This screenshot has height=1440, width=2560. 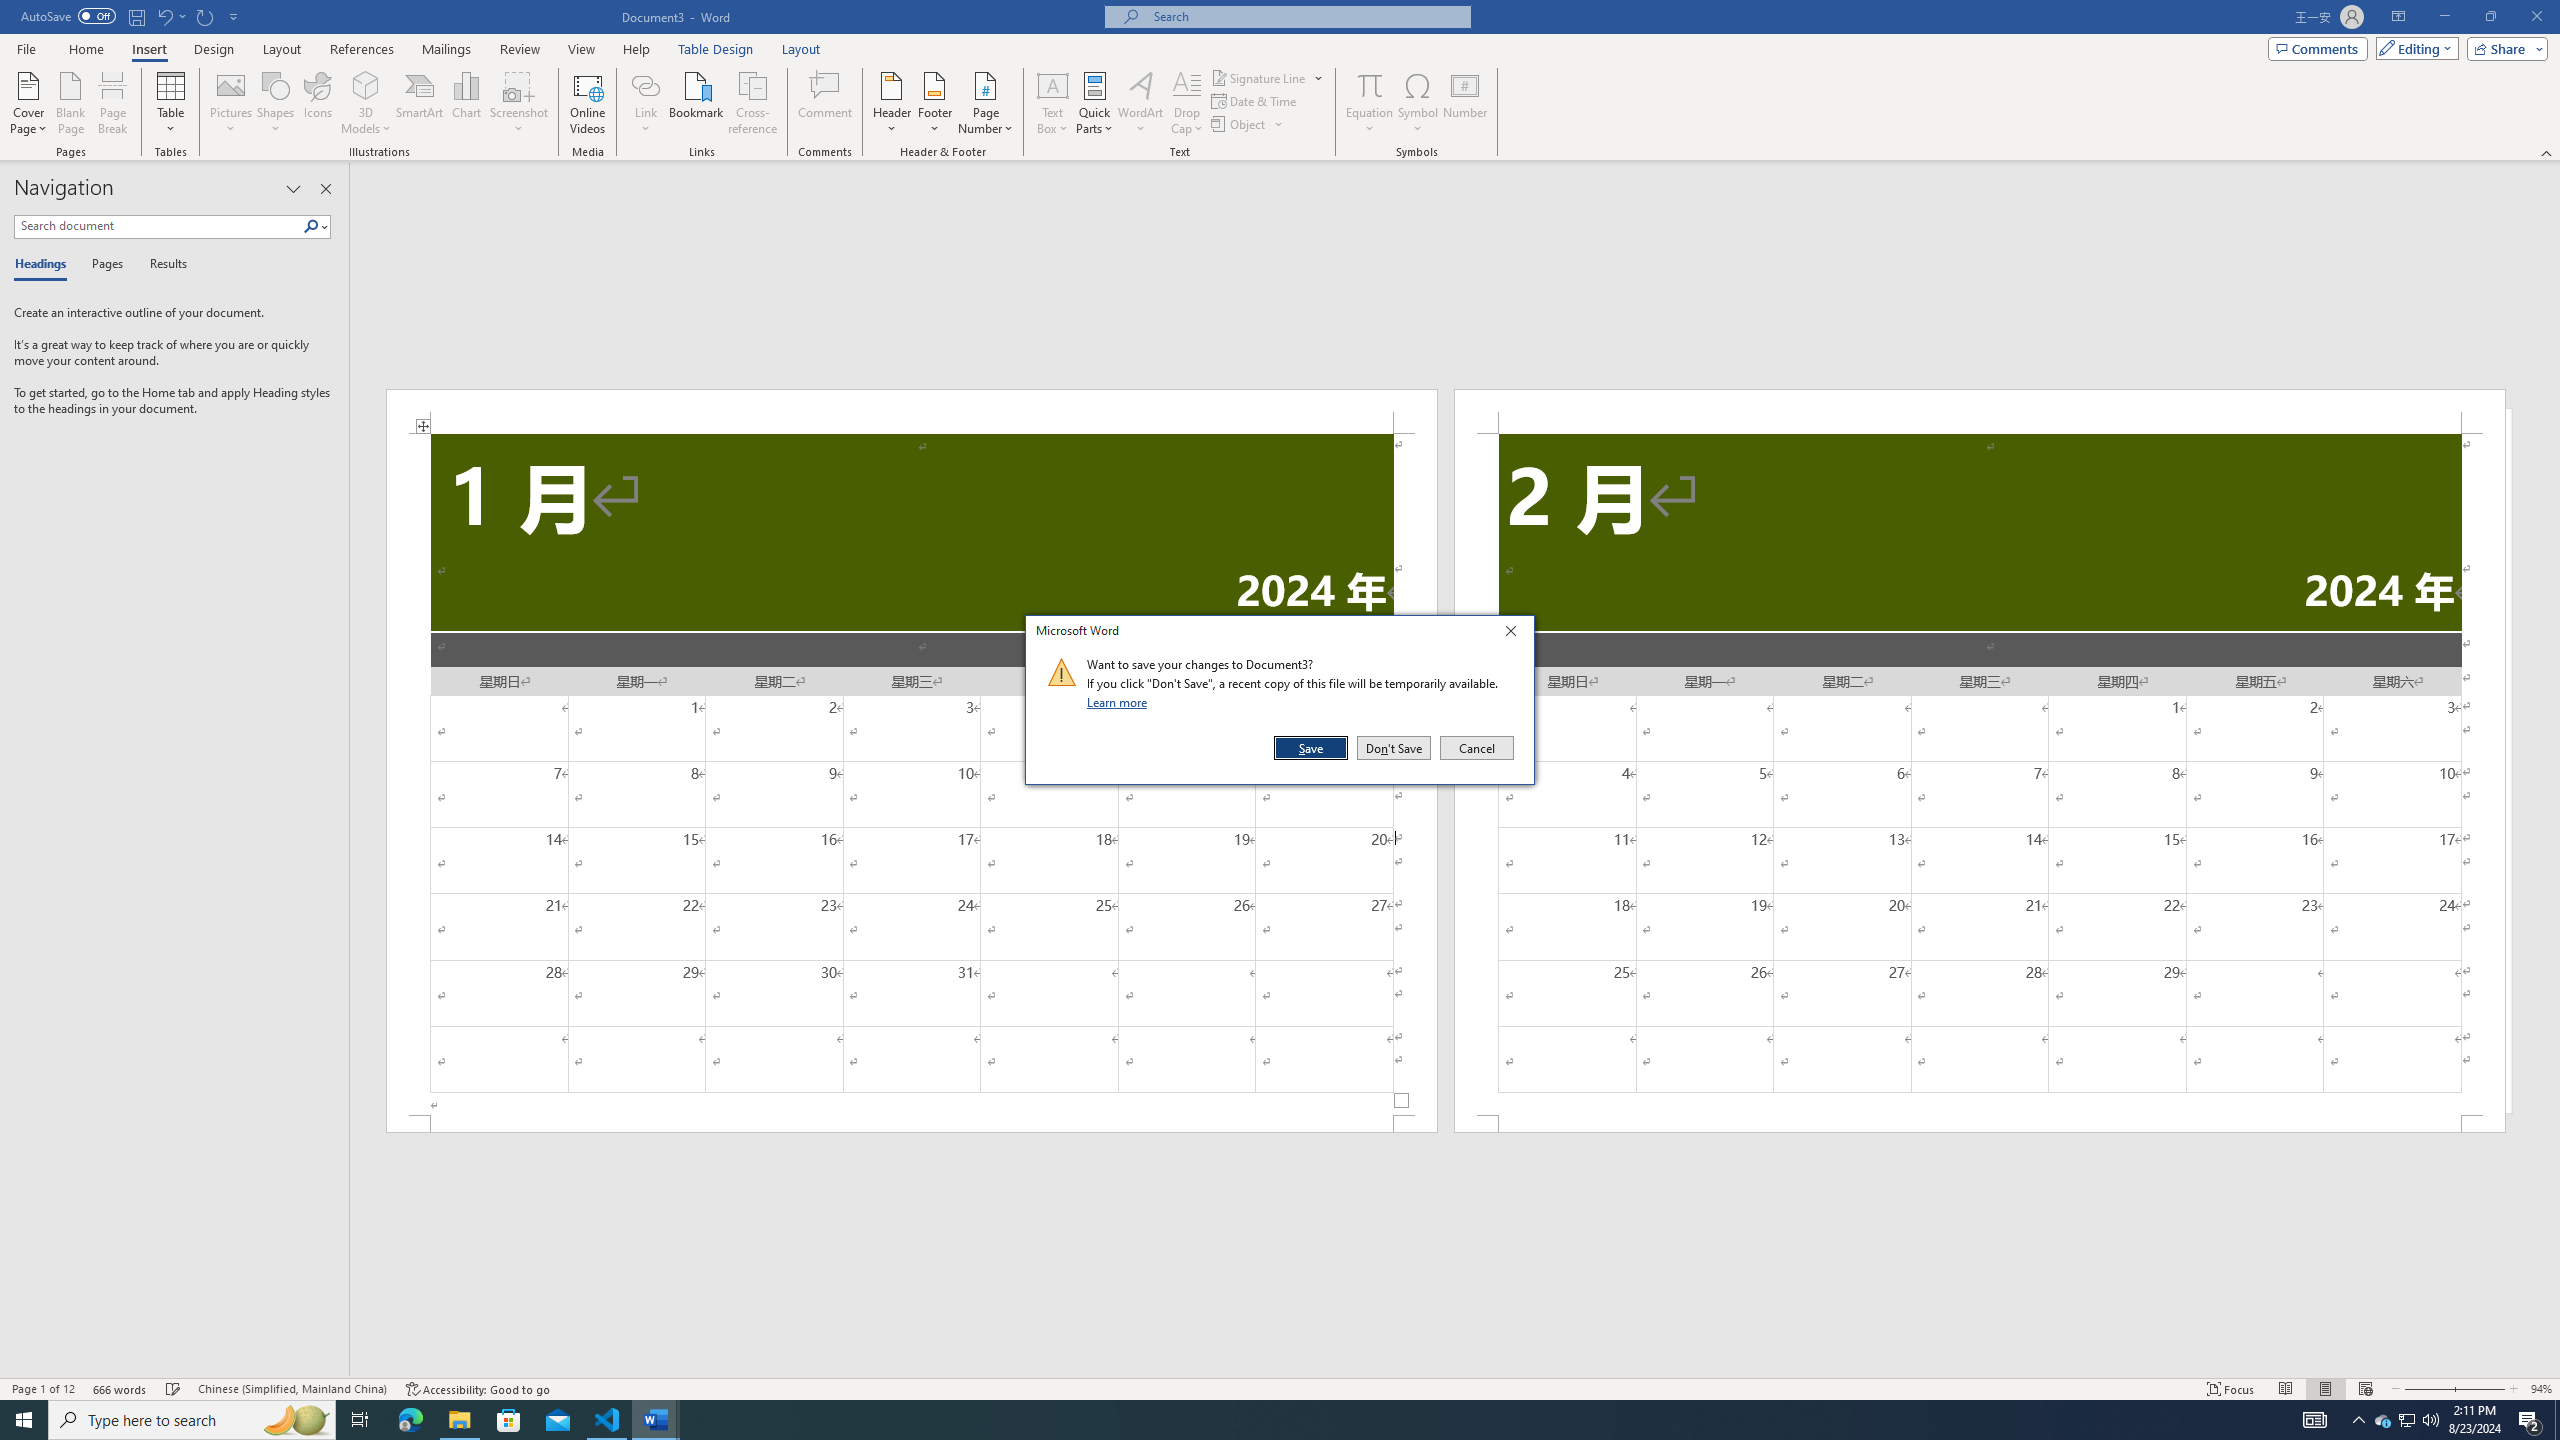 I want to click on Word Count 666 words, so click(x=122, y=1389).